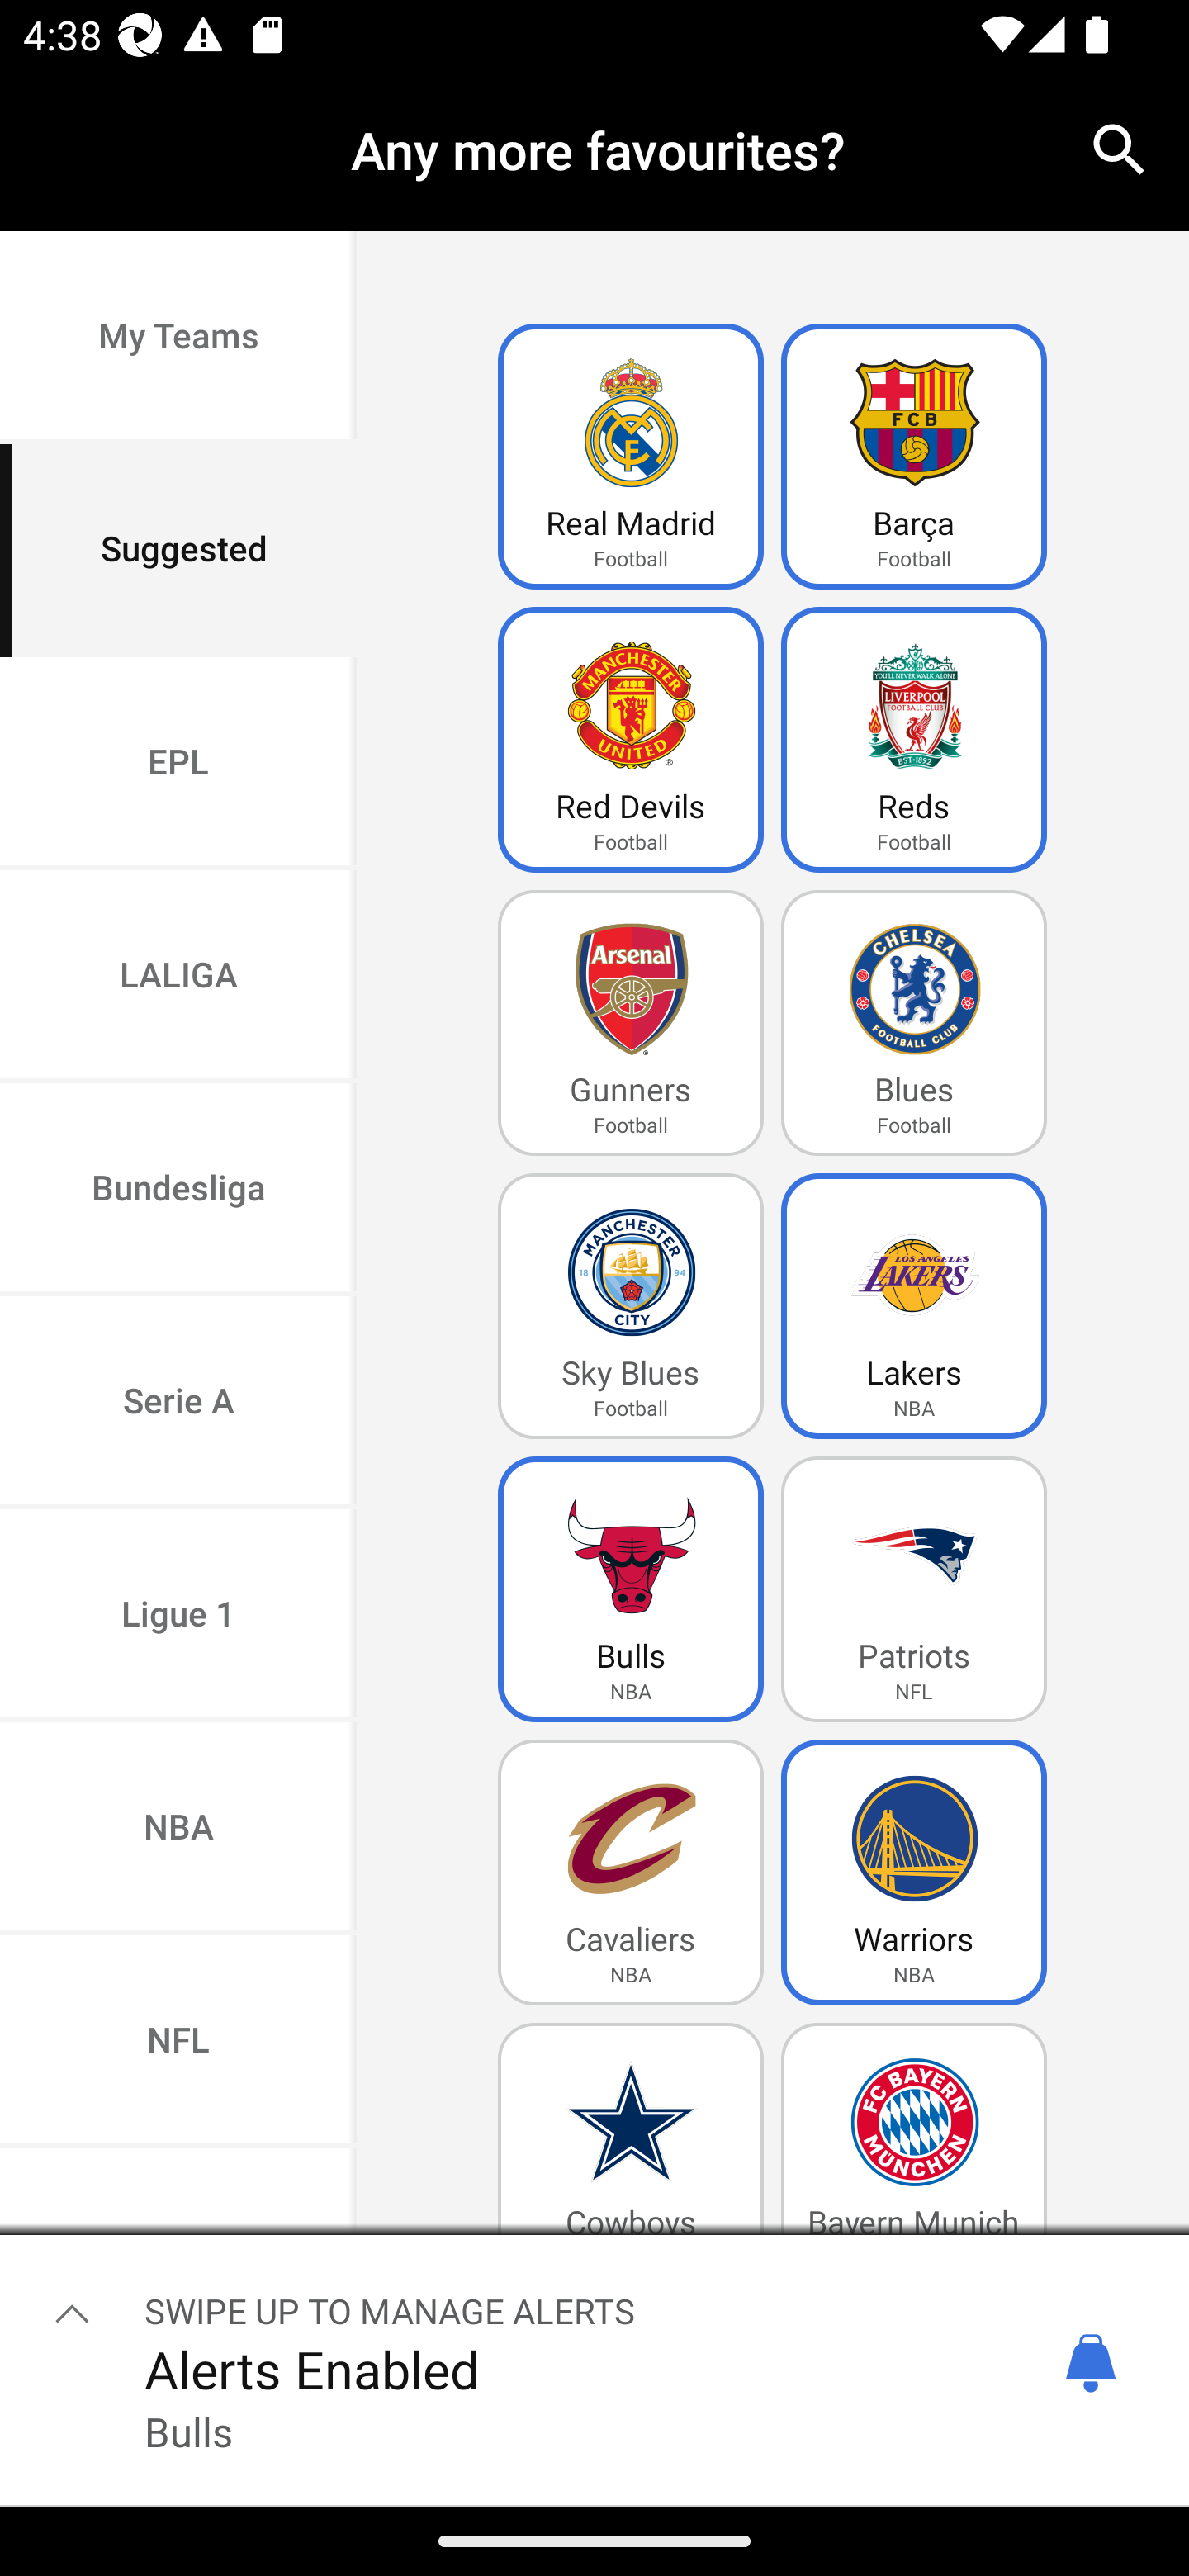  Describe the element at coordinates (631, 1024) in the screenshot. I see `Gunners Gunners Football` at that location.